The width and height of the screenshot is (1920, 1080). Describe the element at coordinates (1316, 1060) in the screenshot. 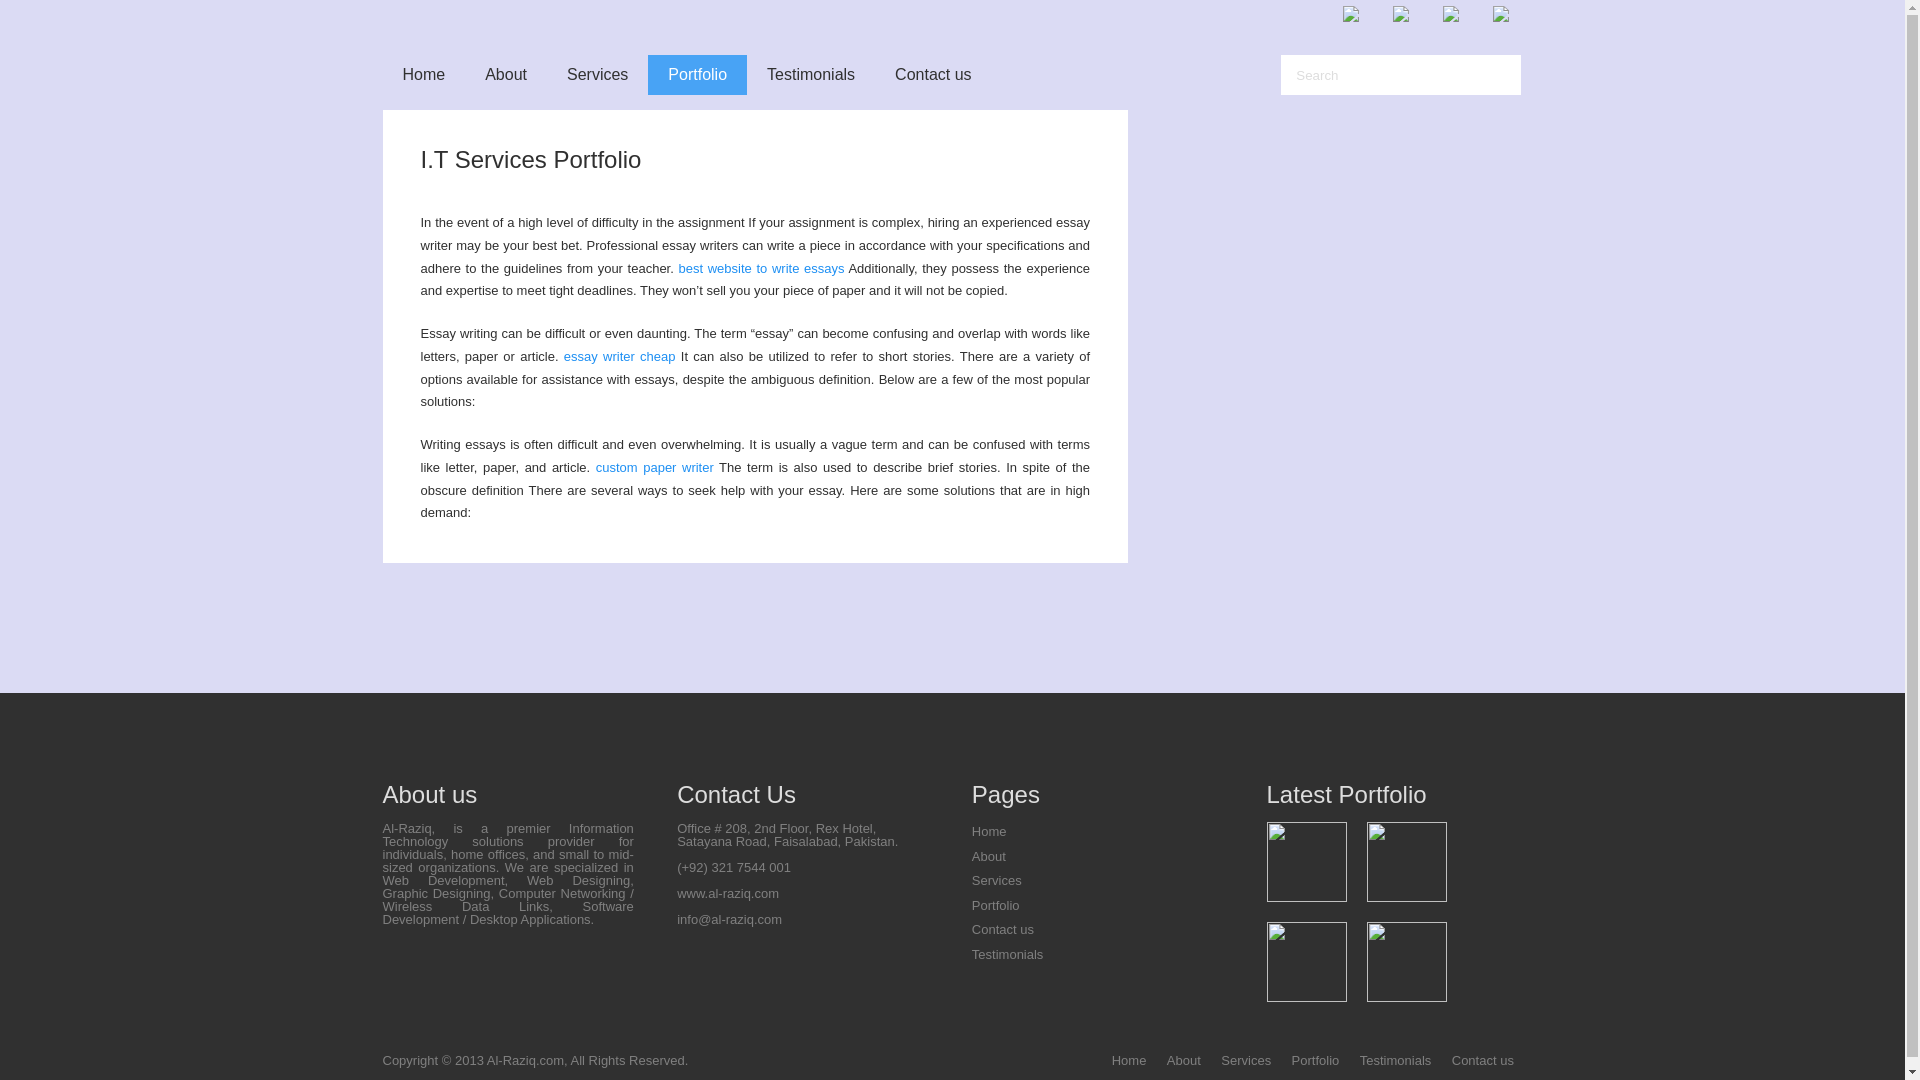

I see `Portfolio` at that location.